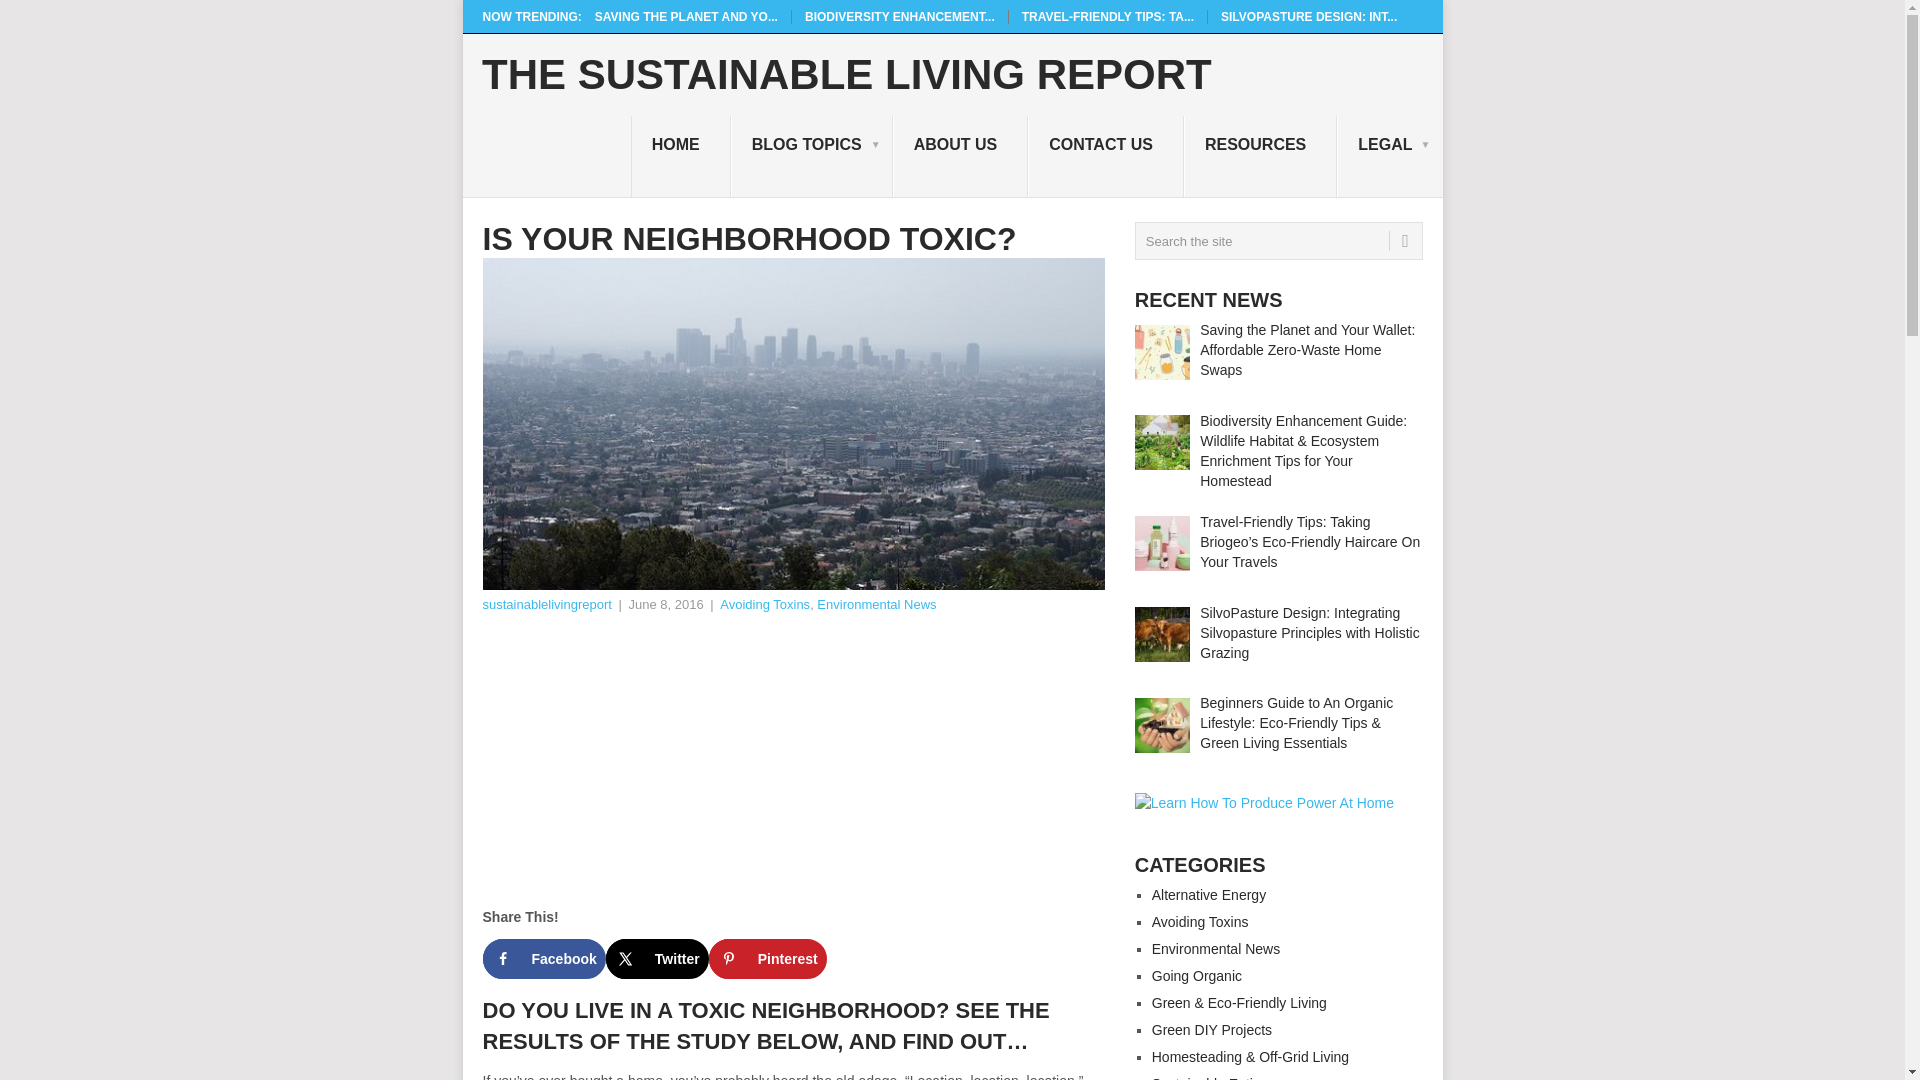 The width and height of the screenshot is (1920, 1080). What do you see at coordinates (765, 604) in the screenshot?
I see `Avoiding Toxins` at bounding box center [765, 604].